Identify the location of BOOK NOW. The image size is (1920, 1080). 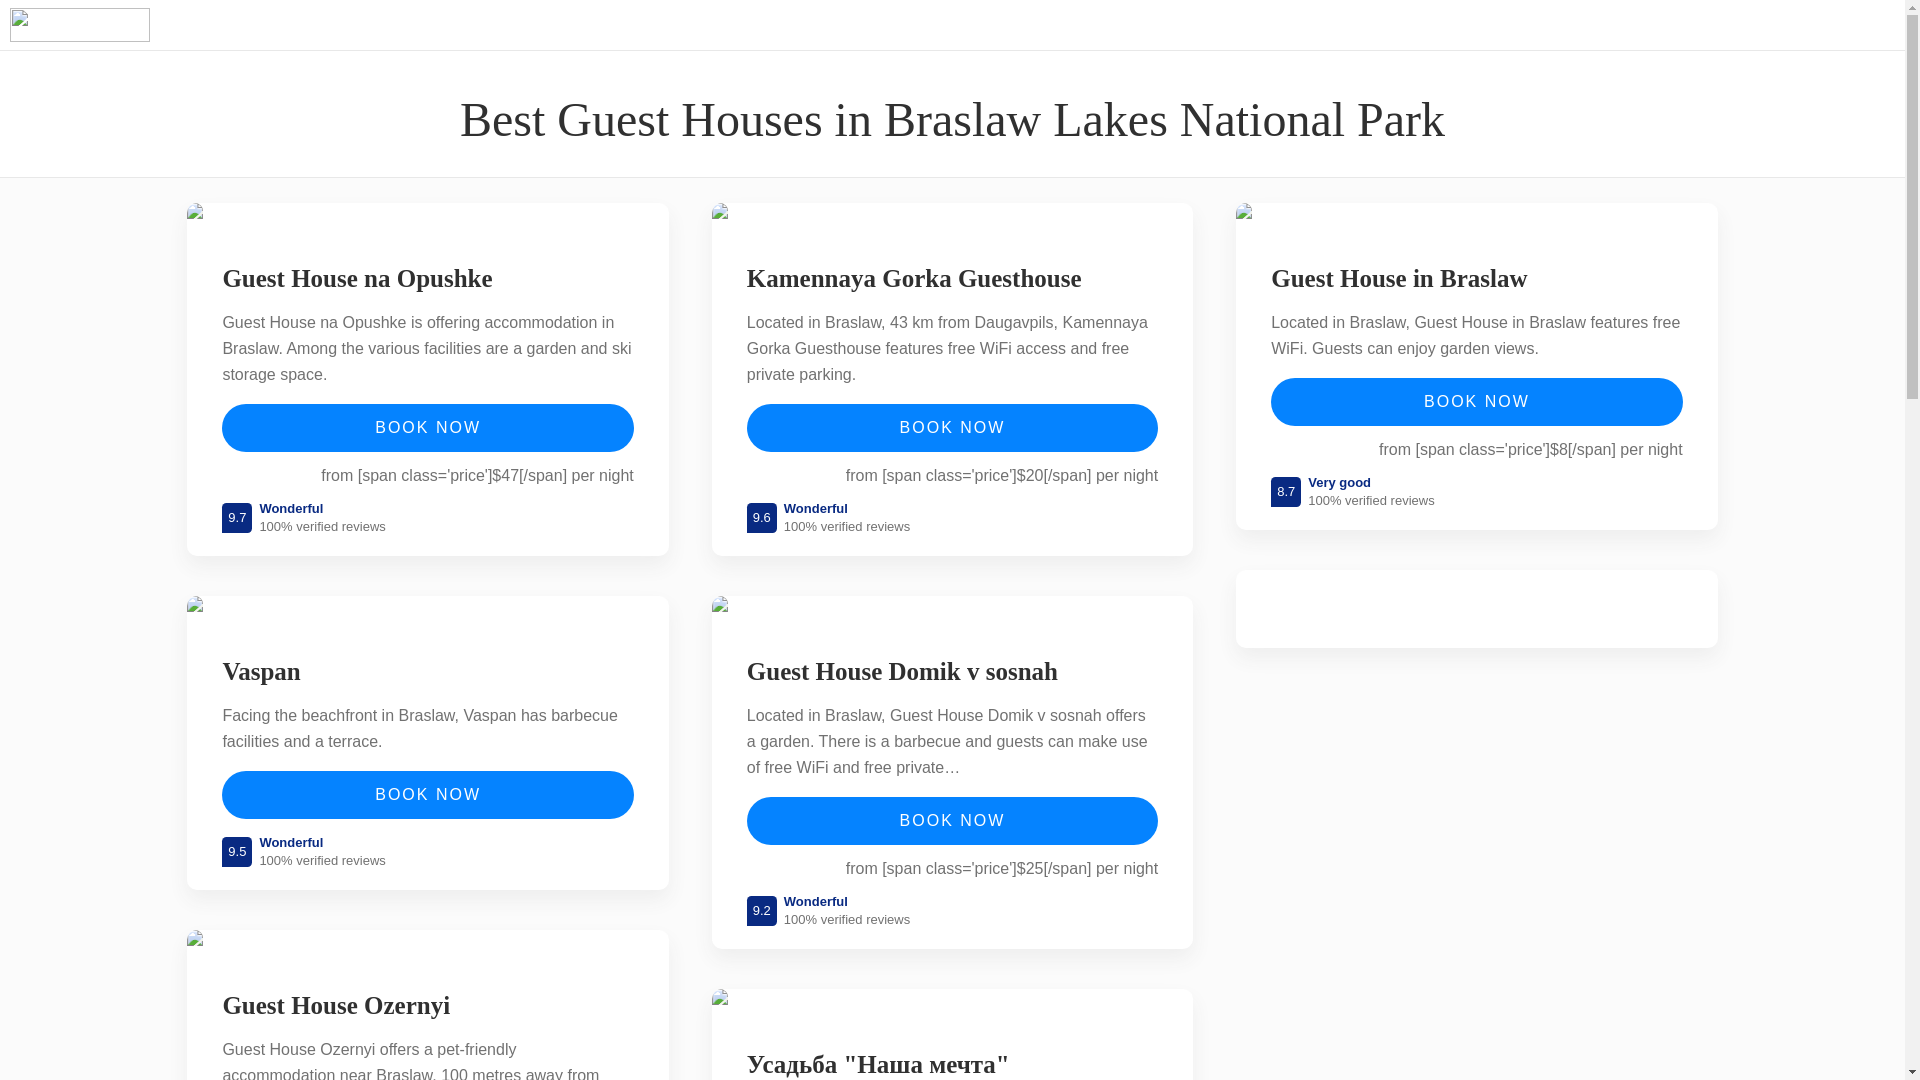
(952, 428).